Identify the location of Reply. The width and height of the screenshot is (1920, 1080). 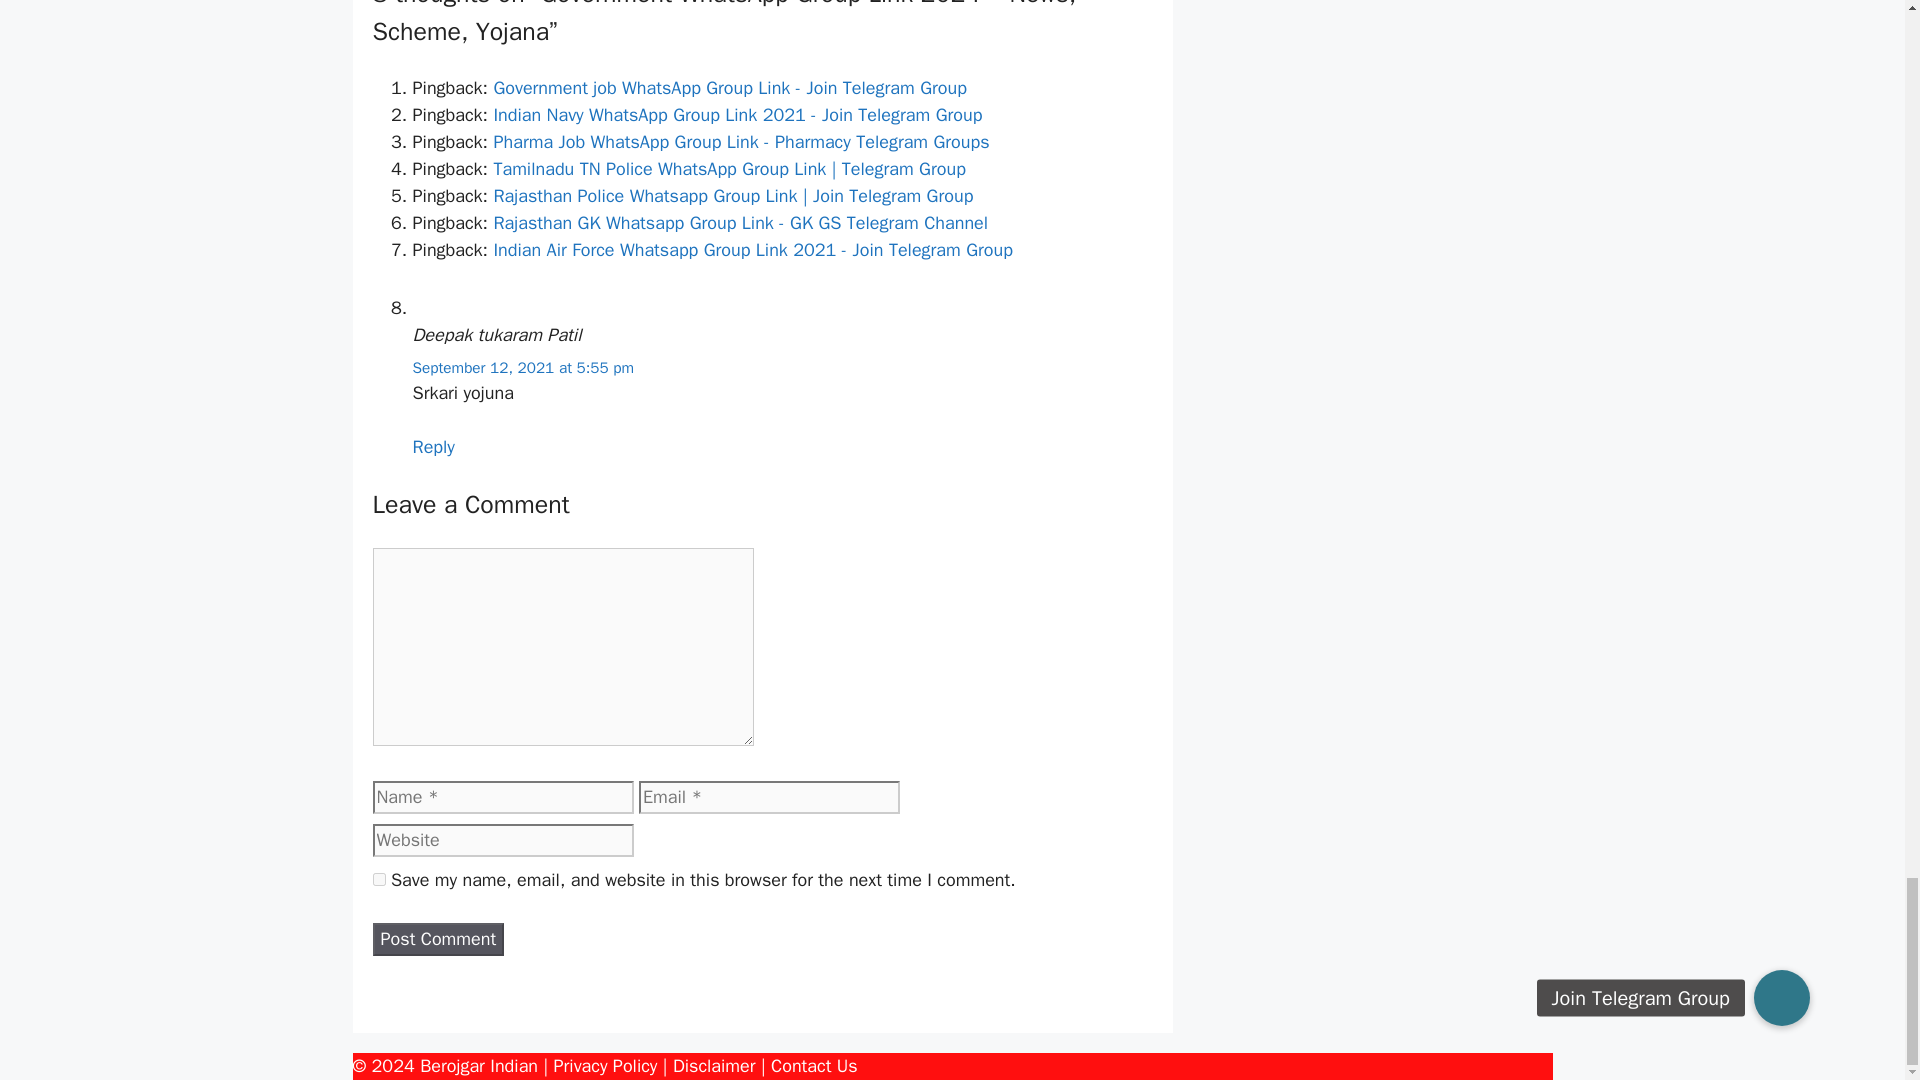
(432, 446).